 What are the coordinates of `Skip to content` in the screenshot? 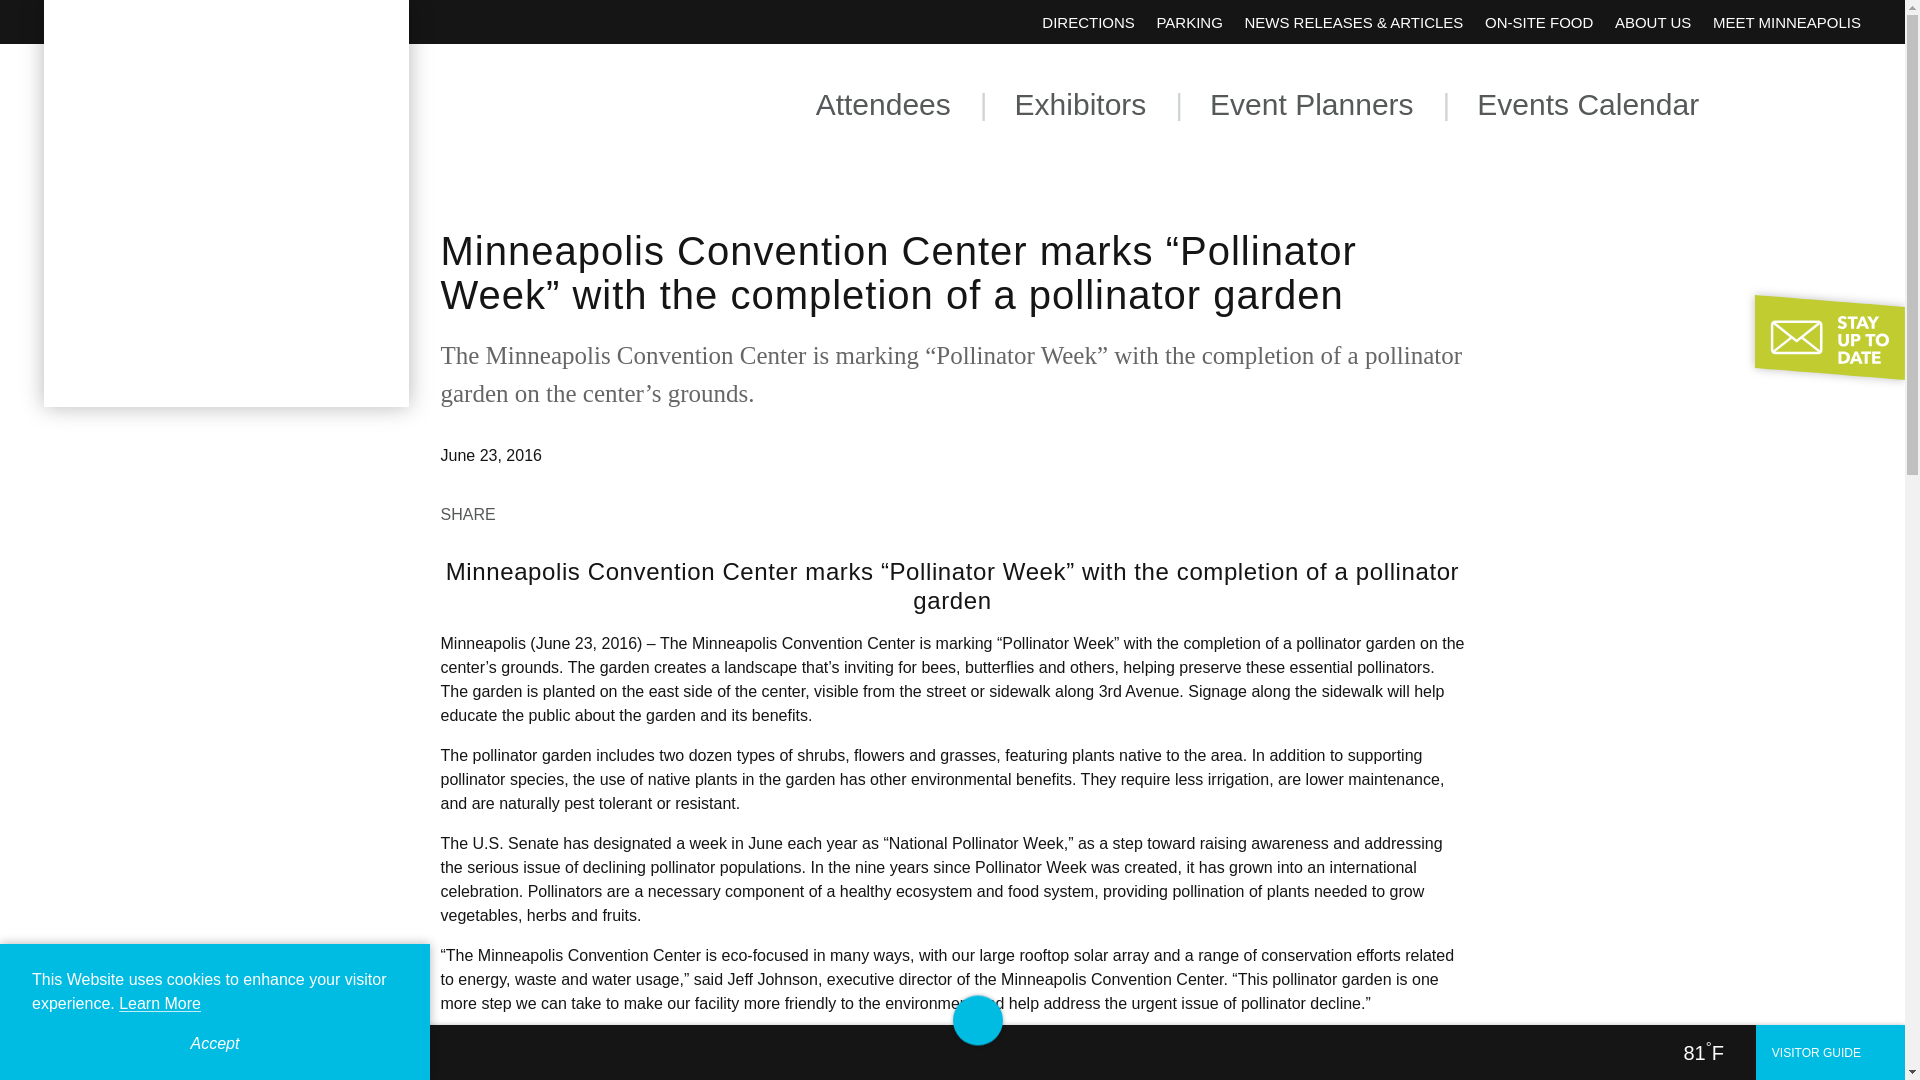 It's located at (24, 20).